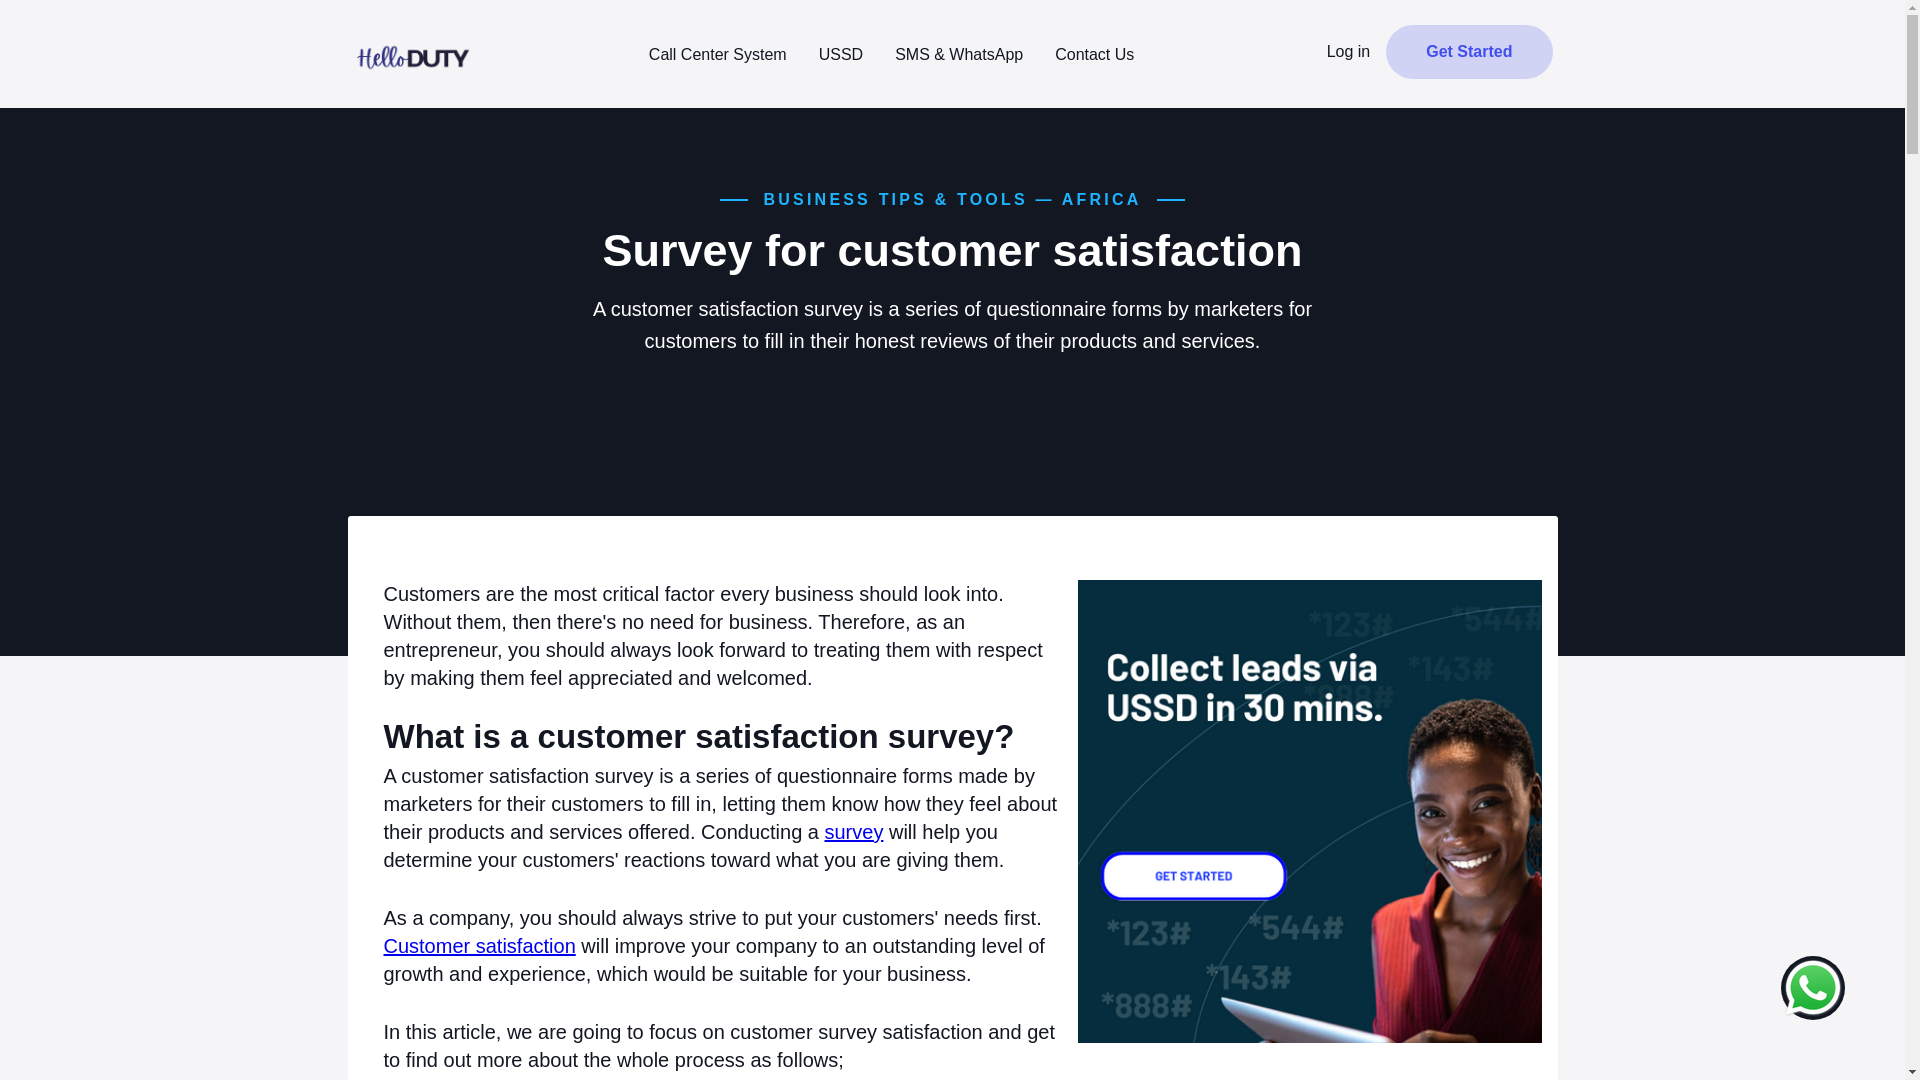 Image resolution: width=1920 pixels, height=1080 pixels. I want to click on Get Started, so click(1468, 51).